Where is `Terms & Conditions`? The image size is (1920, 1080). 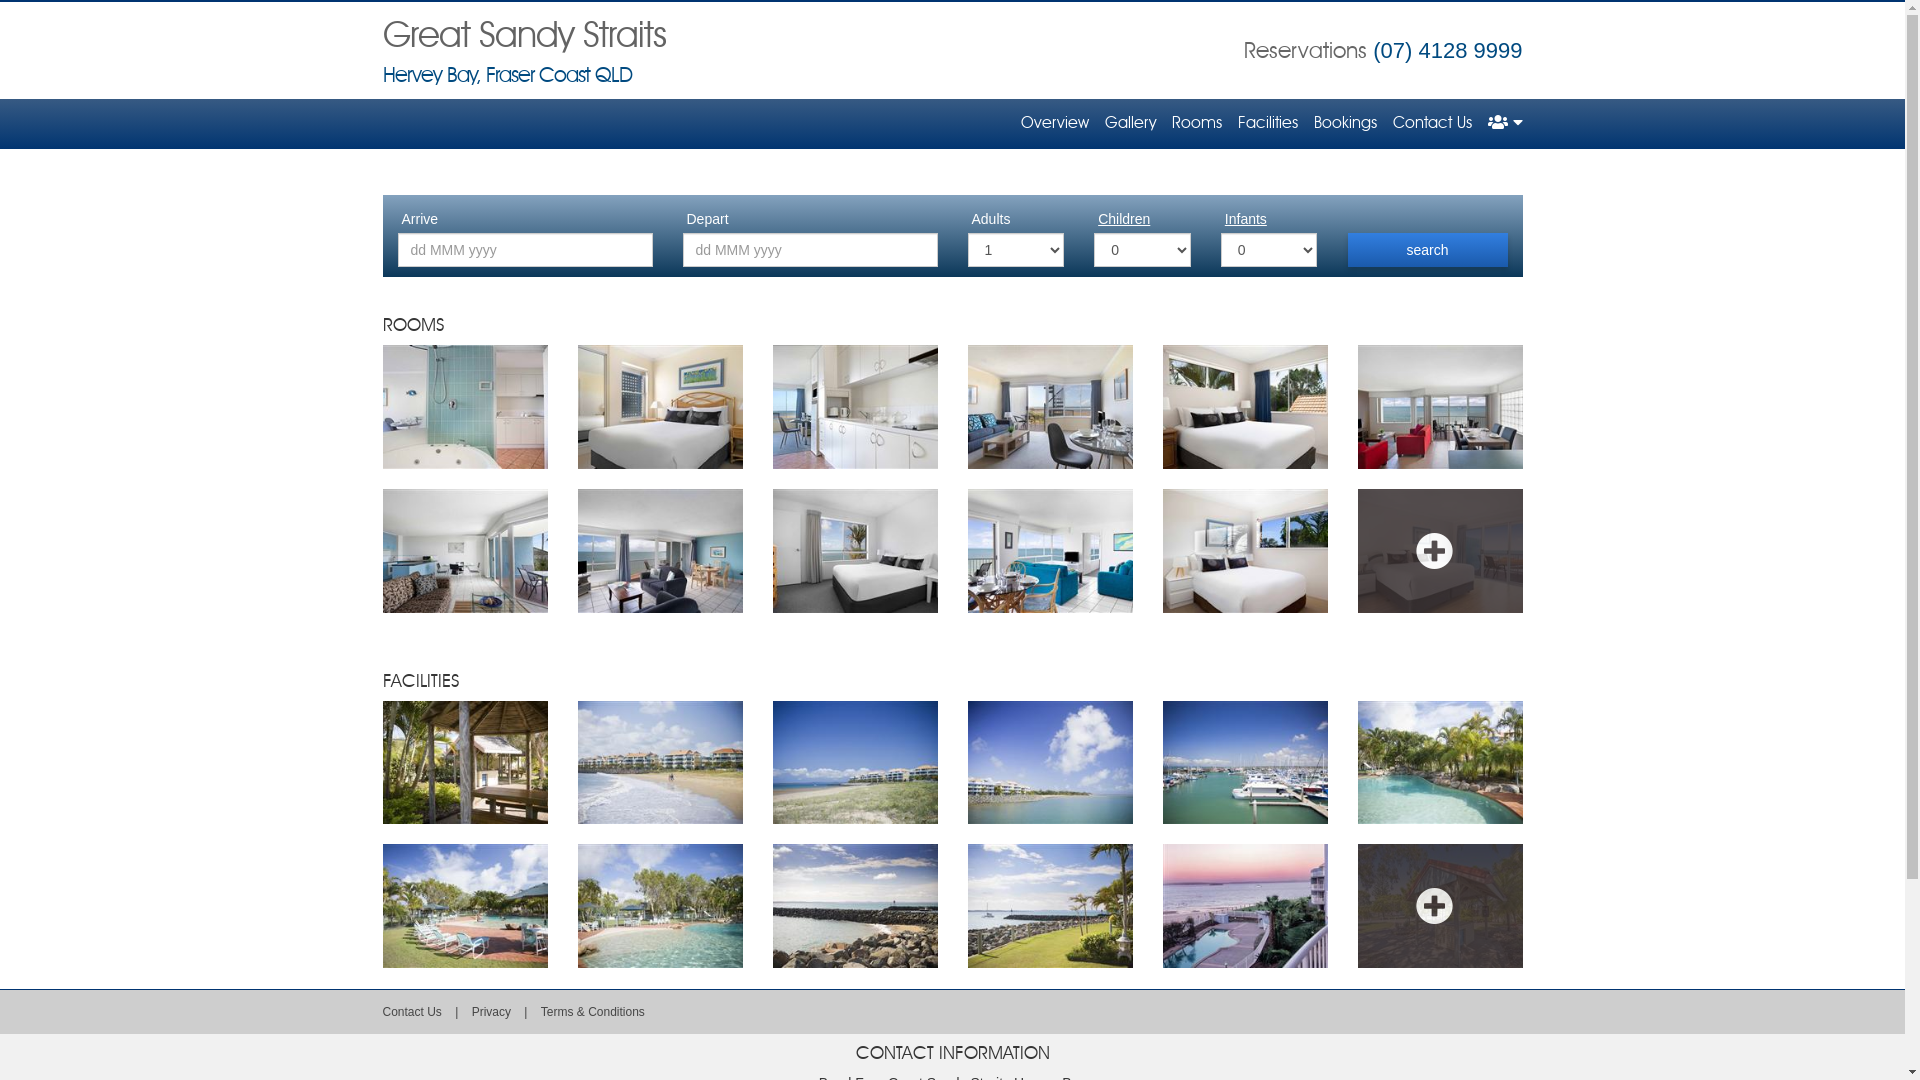
Terms & Conditions is located at coordinates (593, 1012).